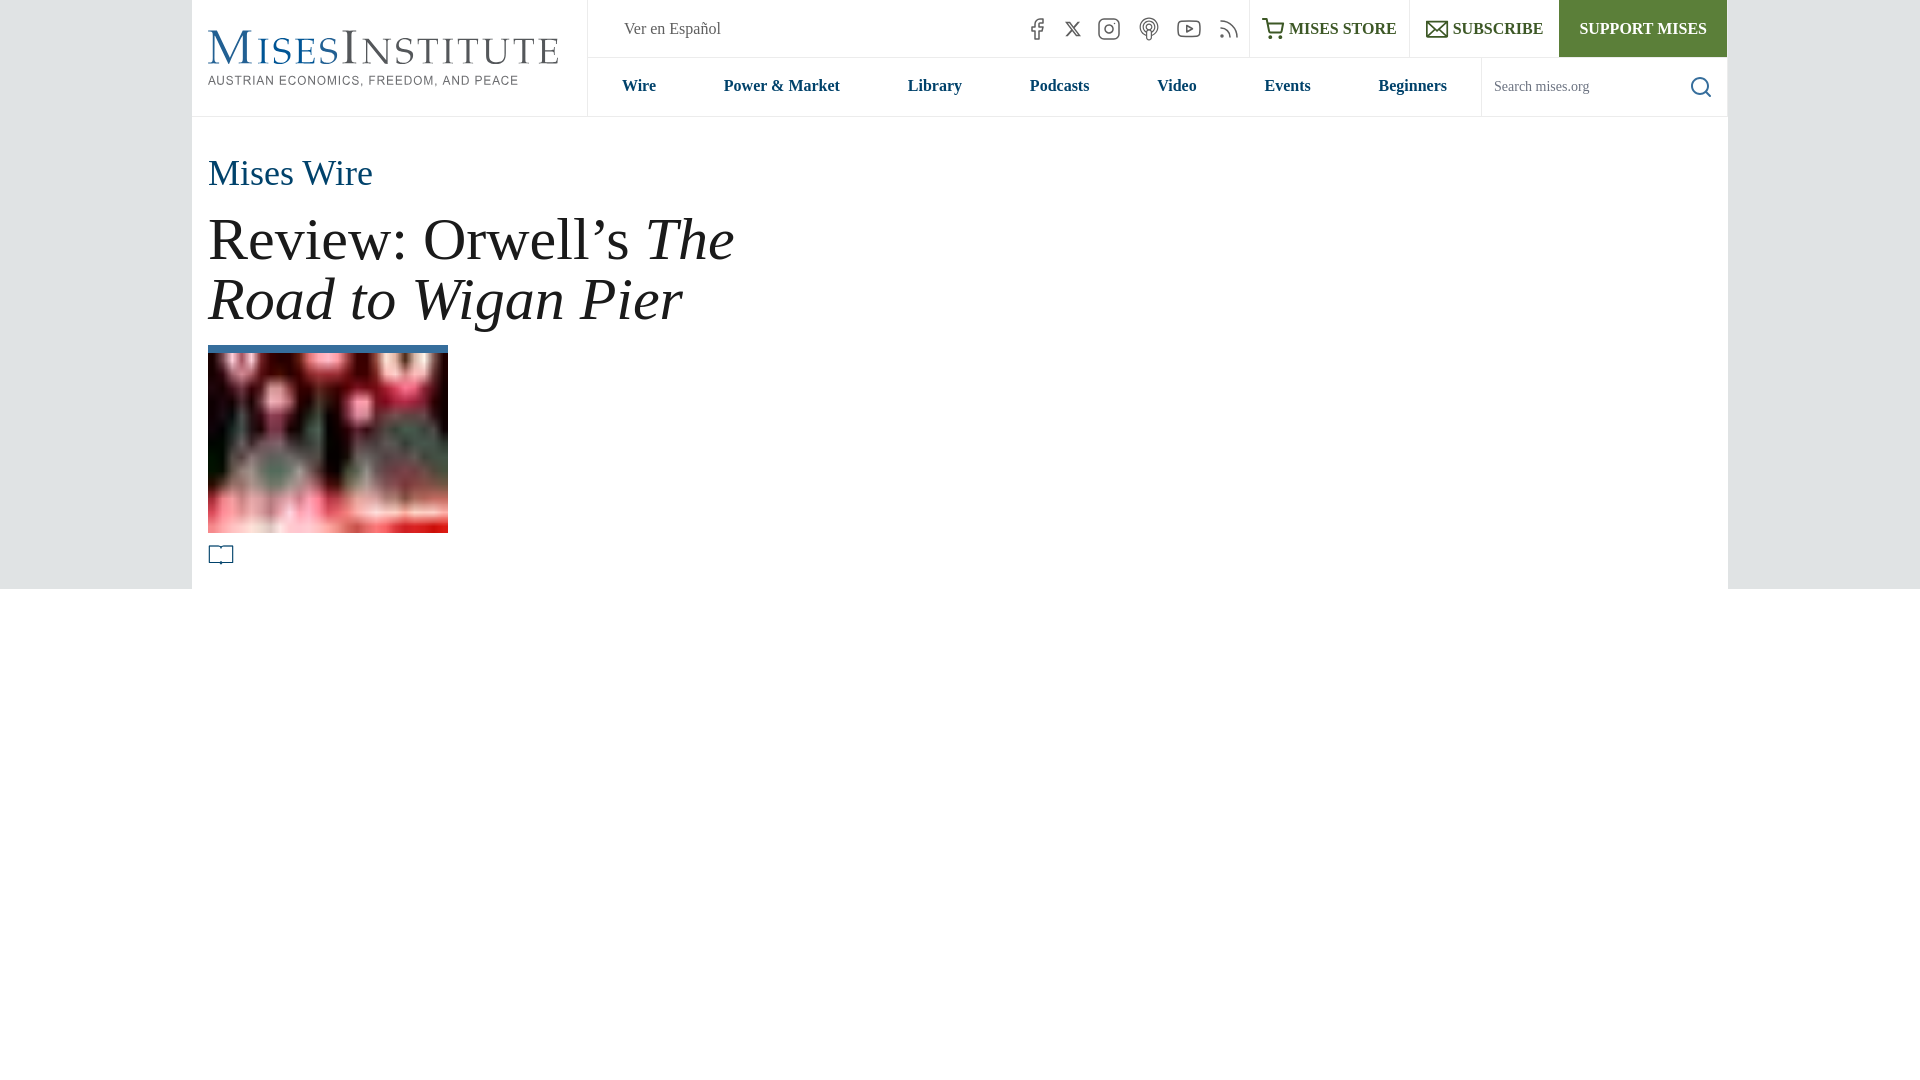 Image resolution: width=1920 pixels, height=1080 pixels. What do you see at coordinates (1642, 28) in the screenshot?
I see `SUPPORT MISES` at bounding box center [1642, 28].